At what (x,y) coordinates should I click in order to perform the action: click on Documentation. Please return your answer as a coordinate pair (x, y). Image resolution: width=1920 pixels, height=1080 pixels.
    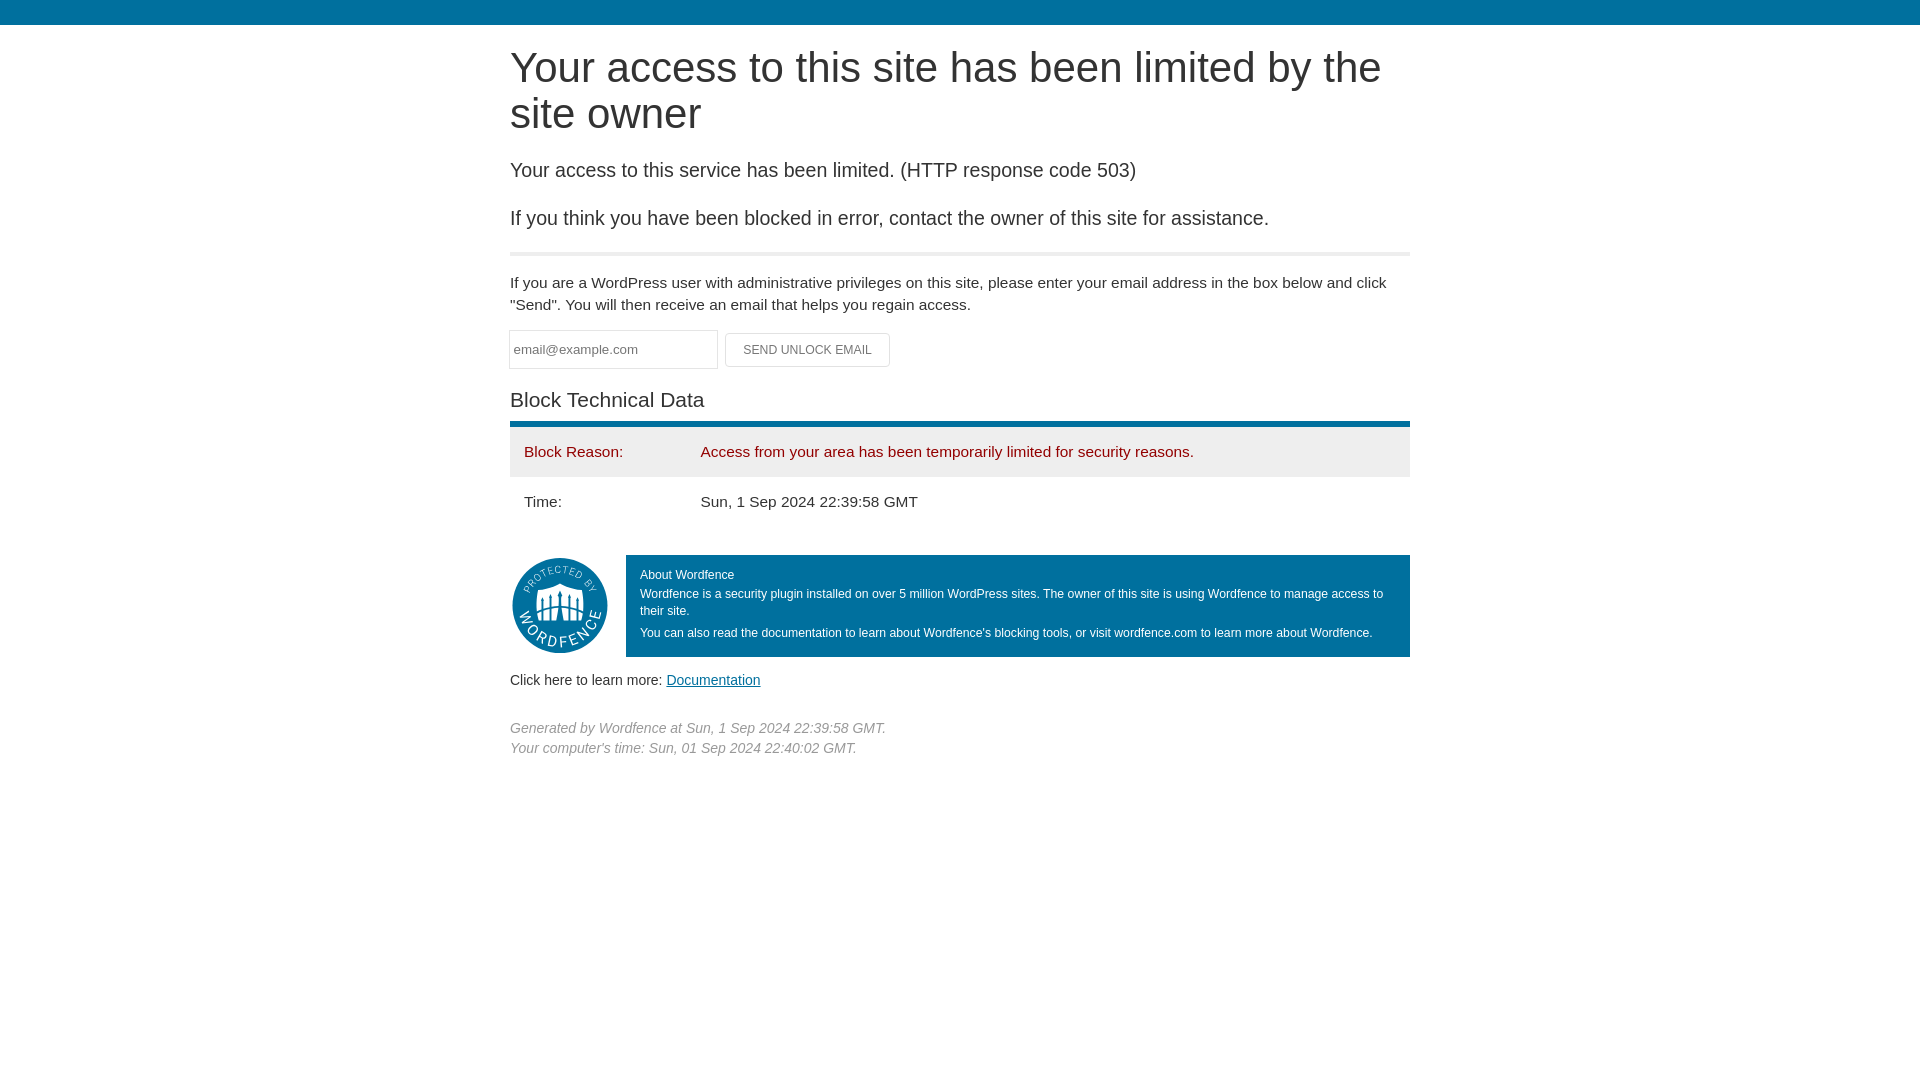
    Looking at the image, I should click on (713, 679).